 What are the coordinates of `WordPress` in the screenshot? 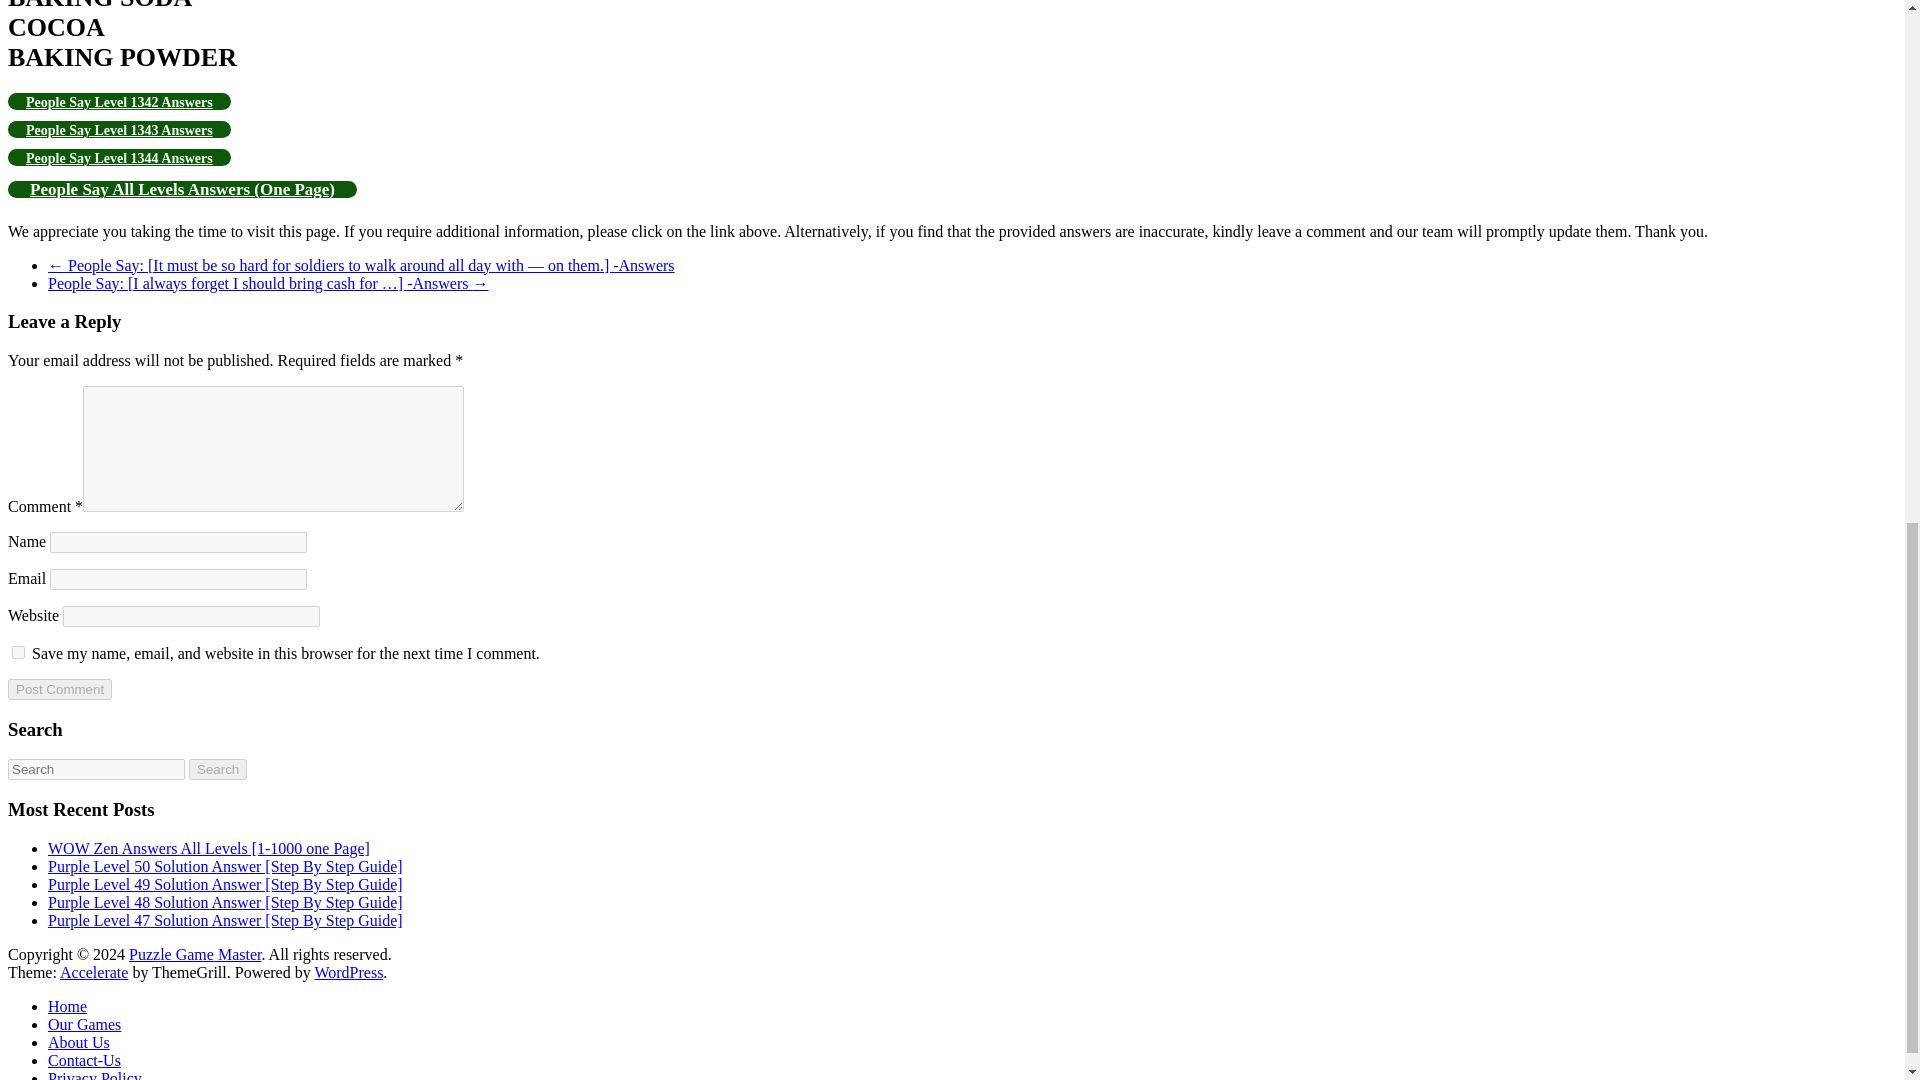 It's located at (348, 972).